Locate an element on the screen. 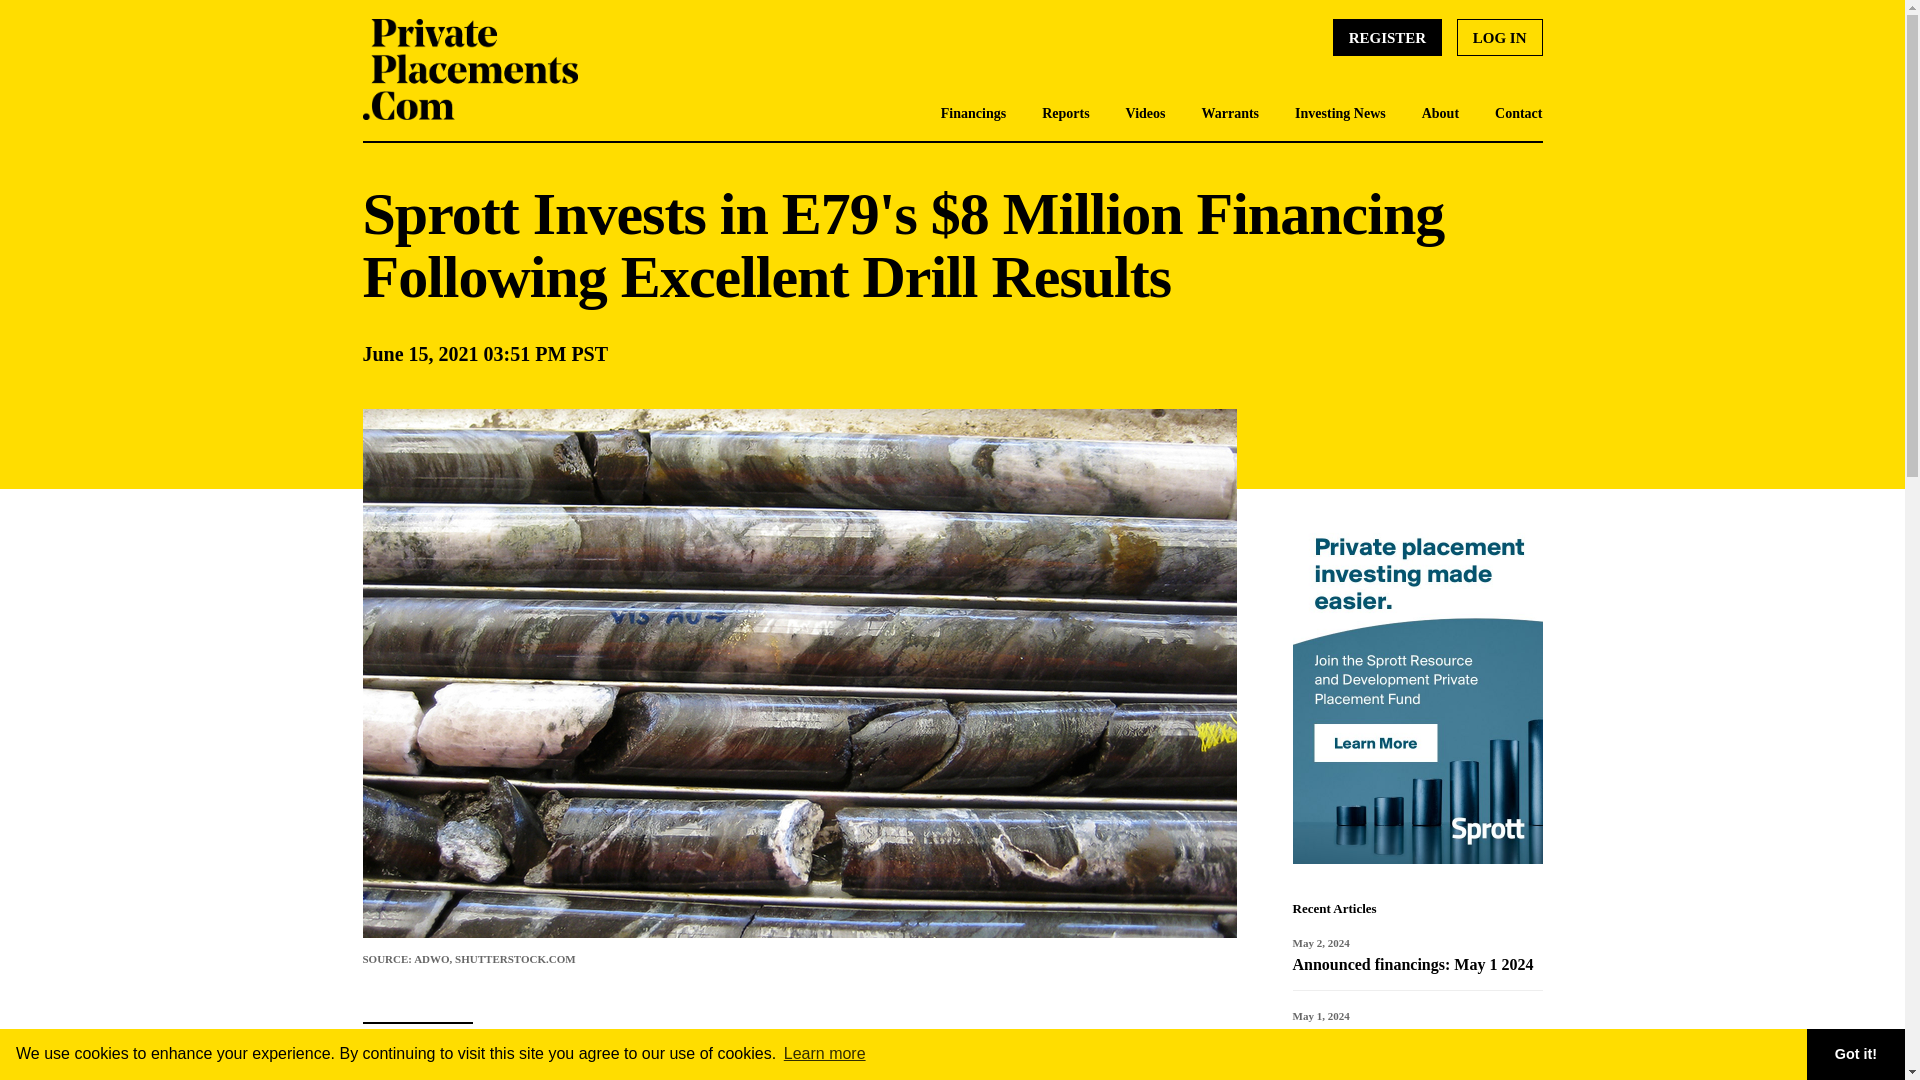  About is located at coordinates (1440, 114).